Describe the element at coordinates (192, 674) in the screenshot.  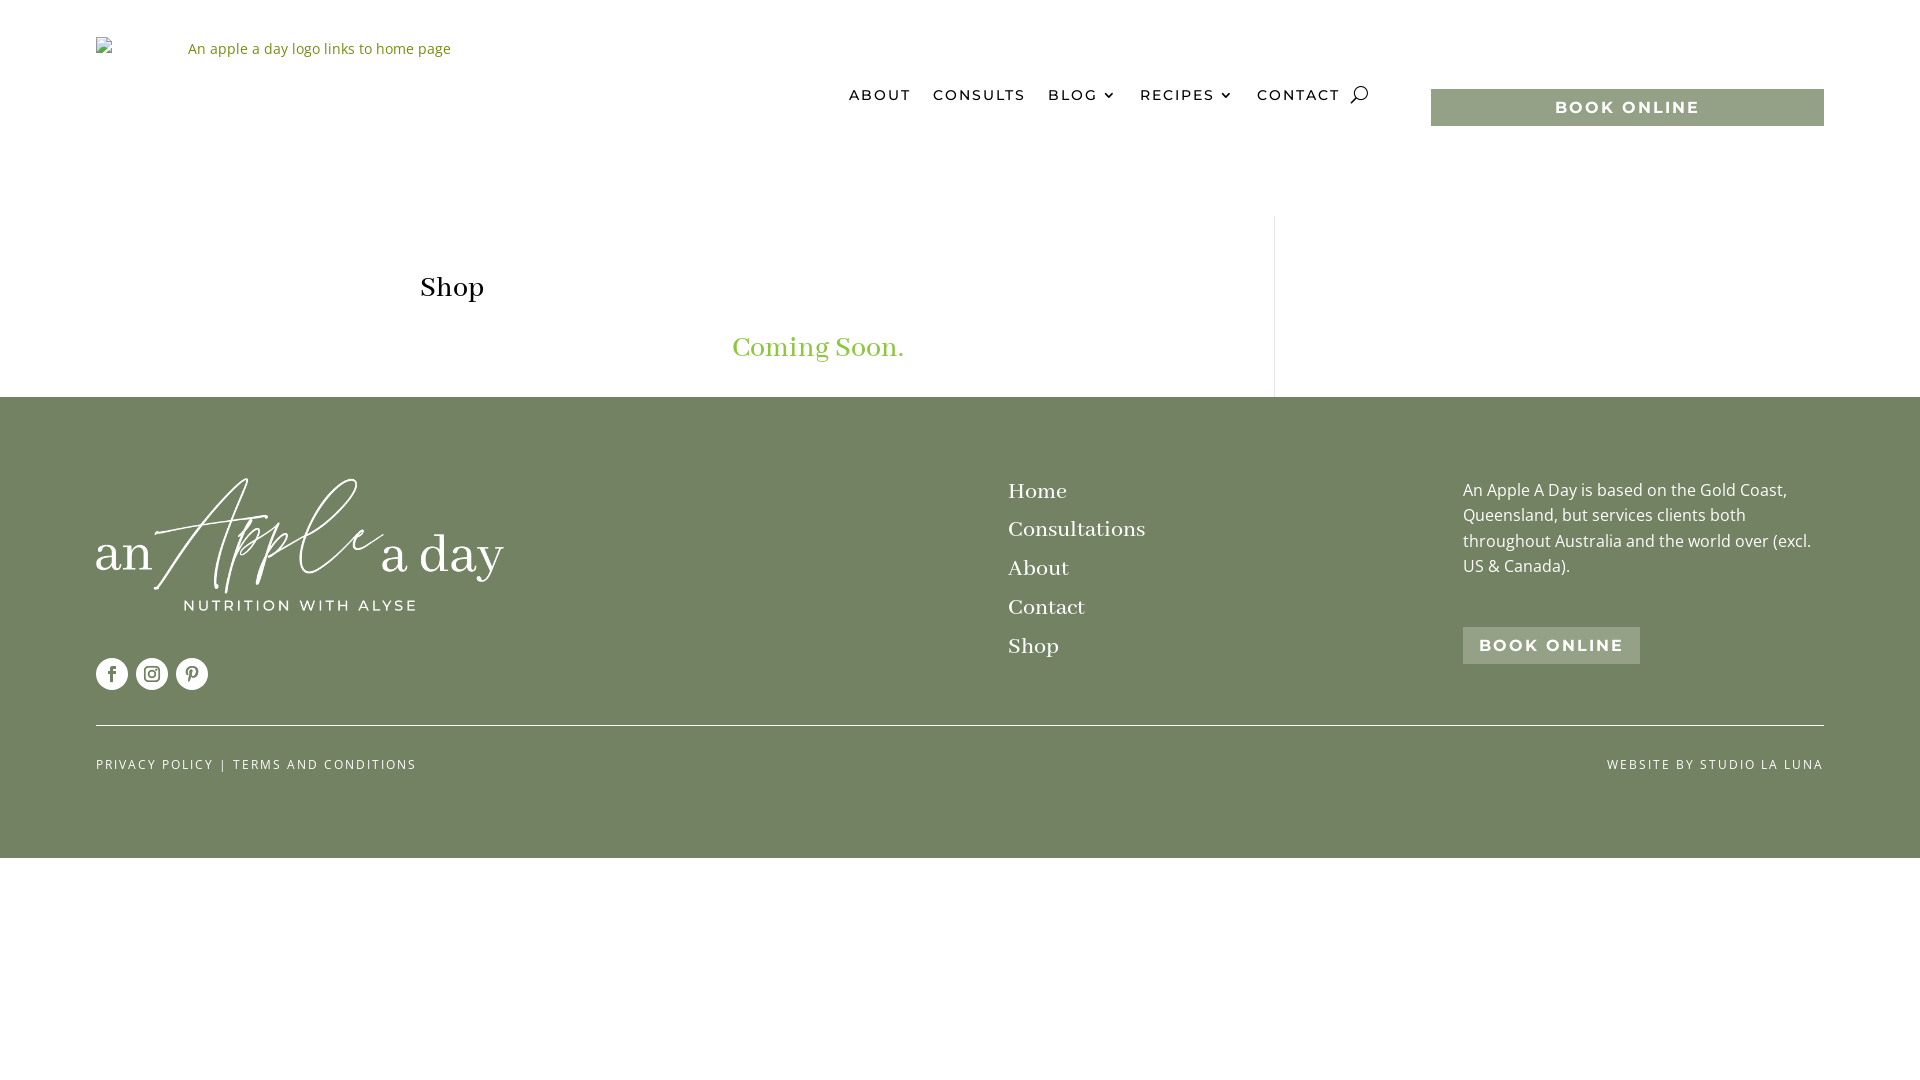
I see `Follow on Pinterest` at that location.